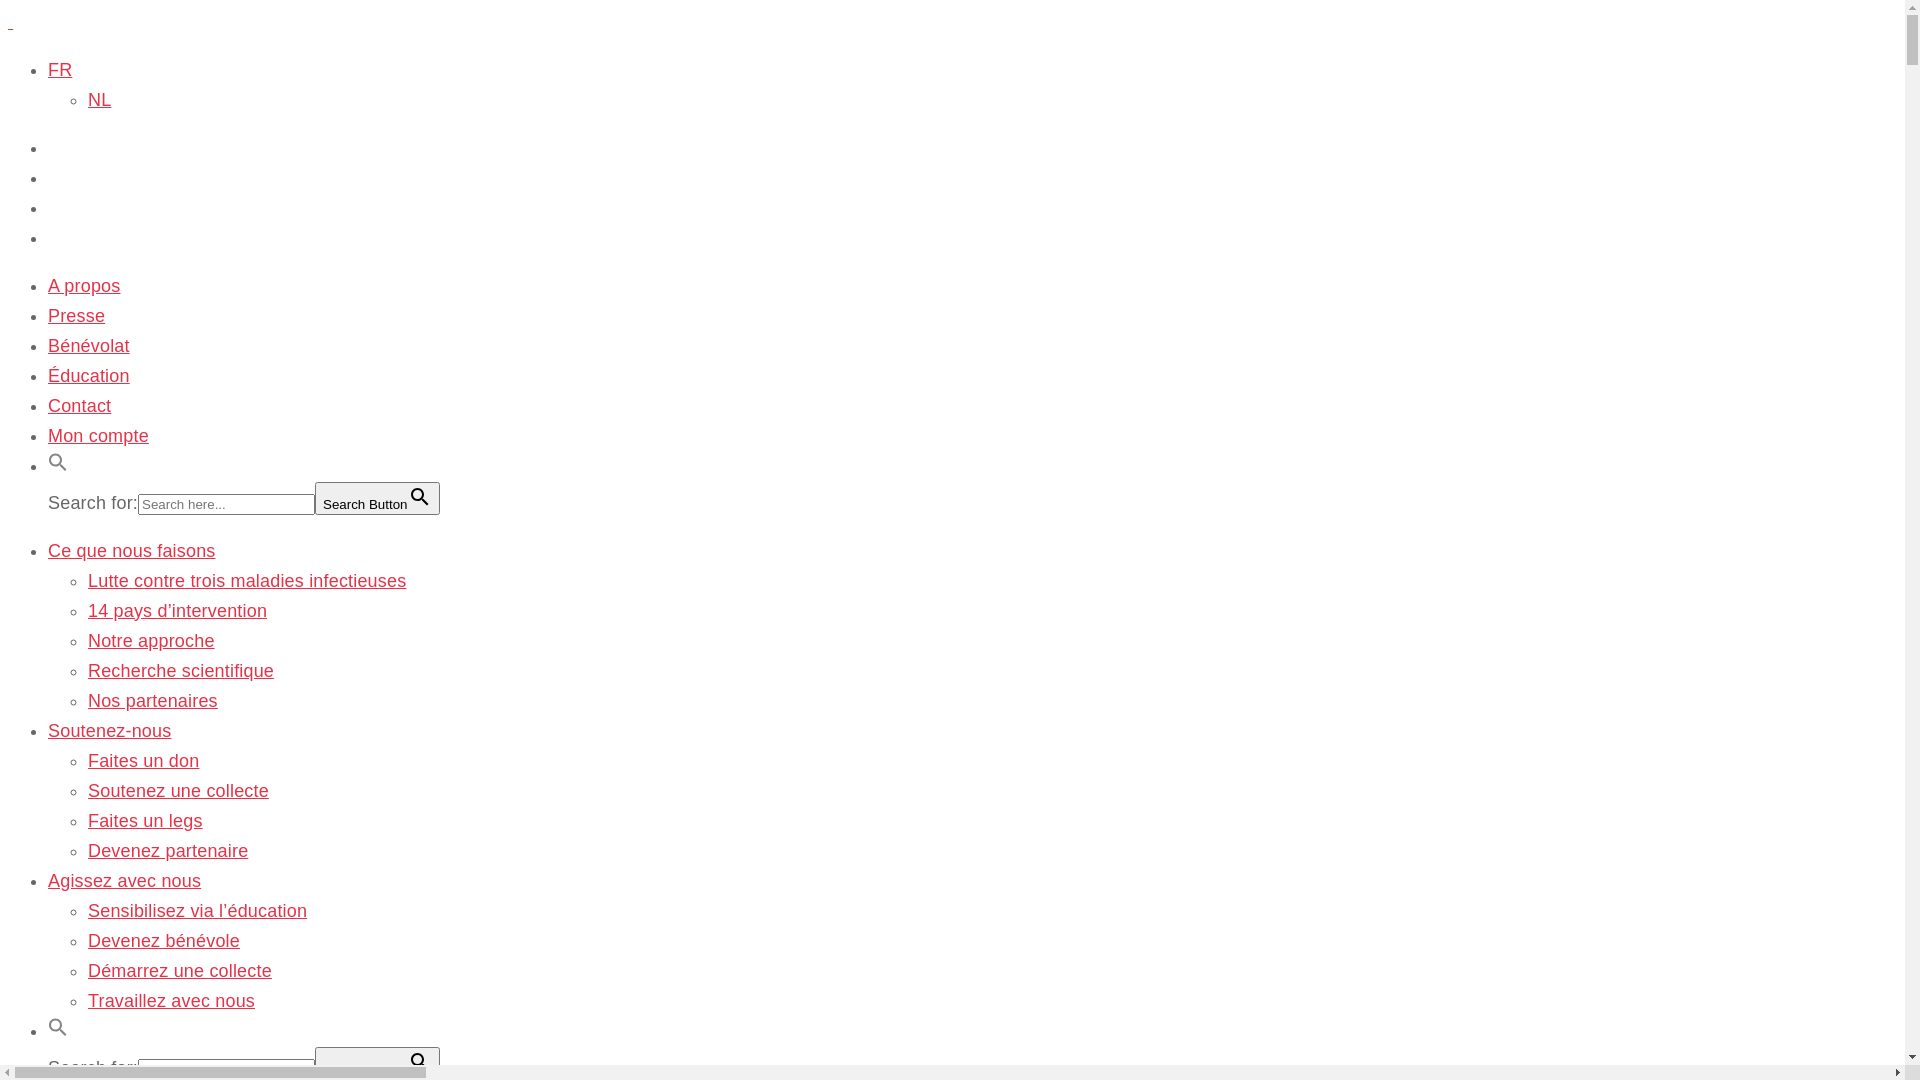 The width and height of the screenshot is (1920, 1080). I want to click on Recherche scientifique, so click(181, 671).